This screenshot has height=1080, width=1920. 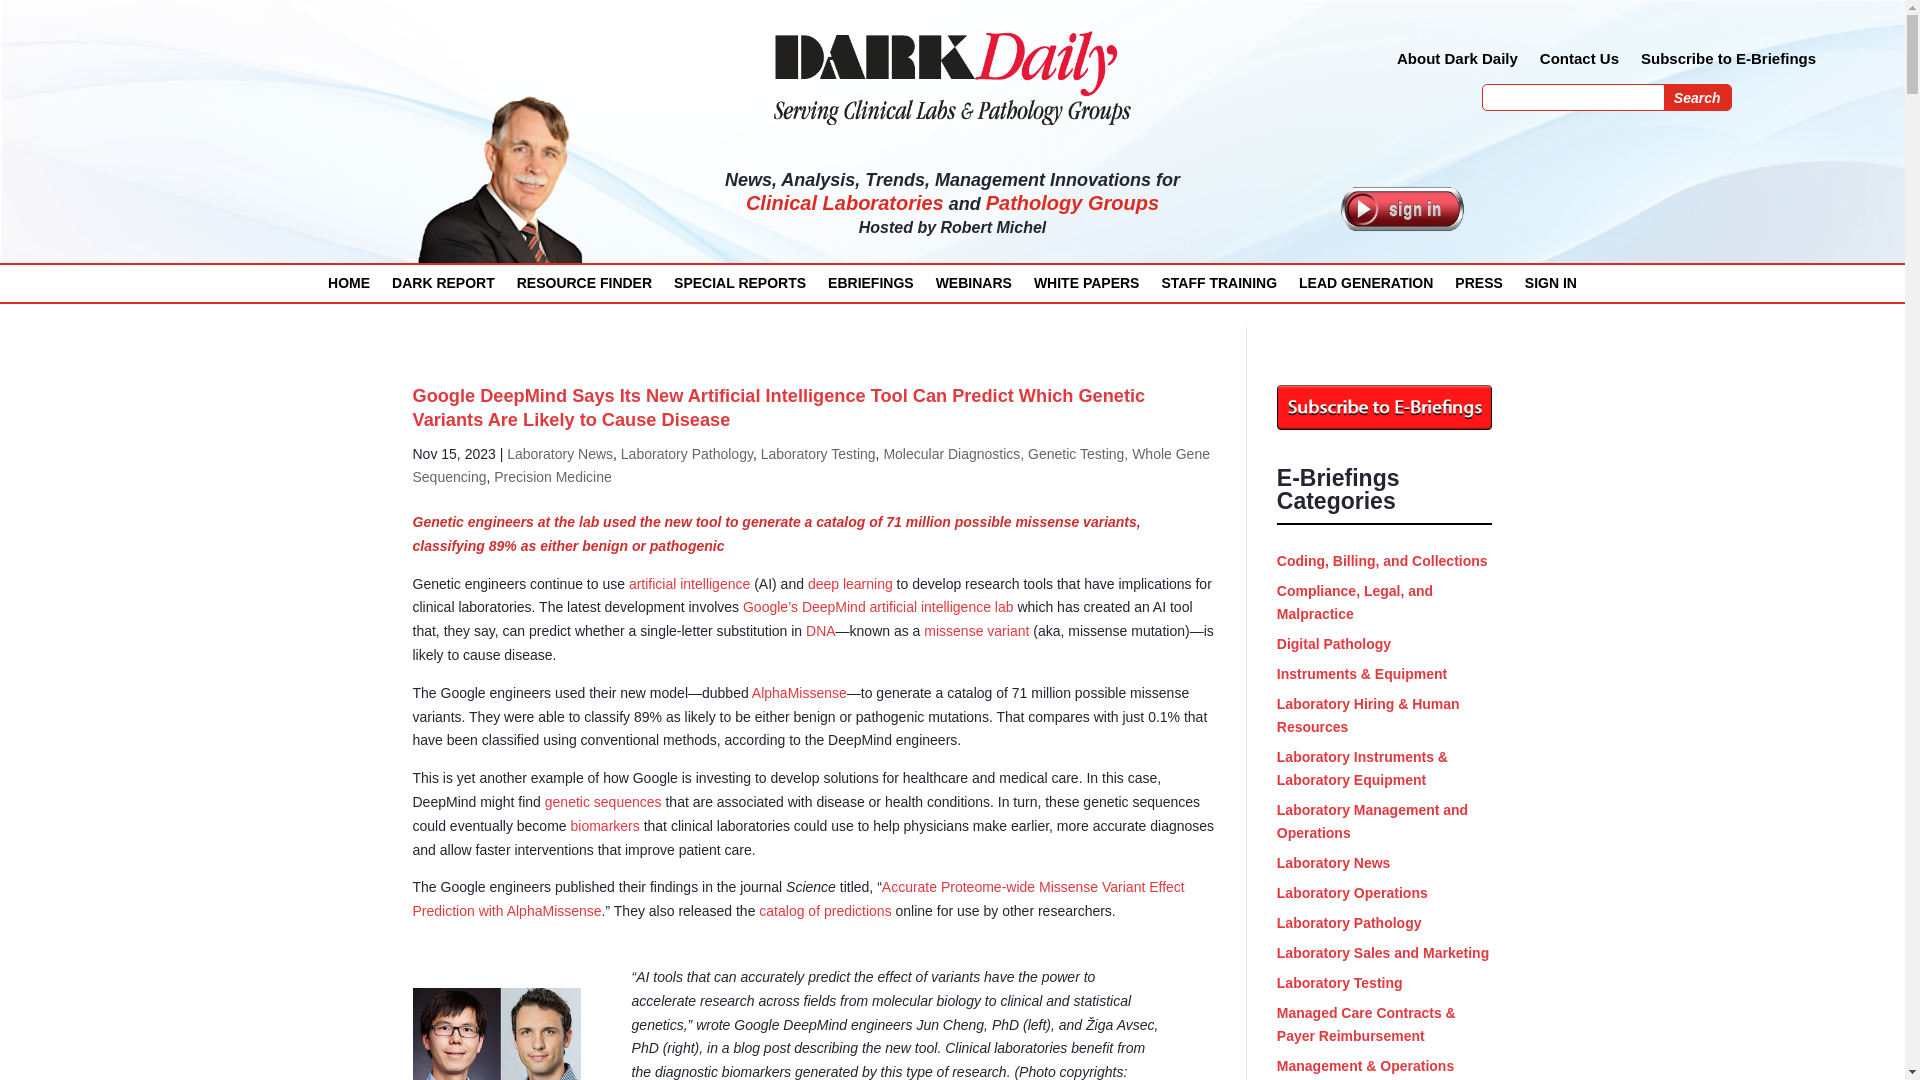 I want to click on WHITE PAPERS, so click(x=1087, y=288).